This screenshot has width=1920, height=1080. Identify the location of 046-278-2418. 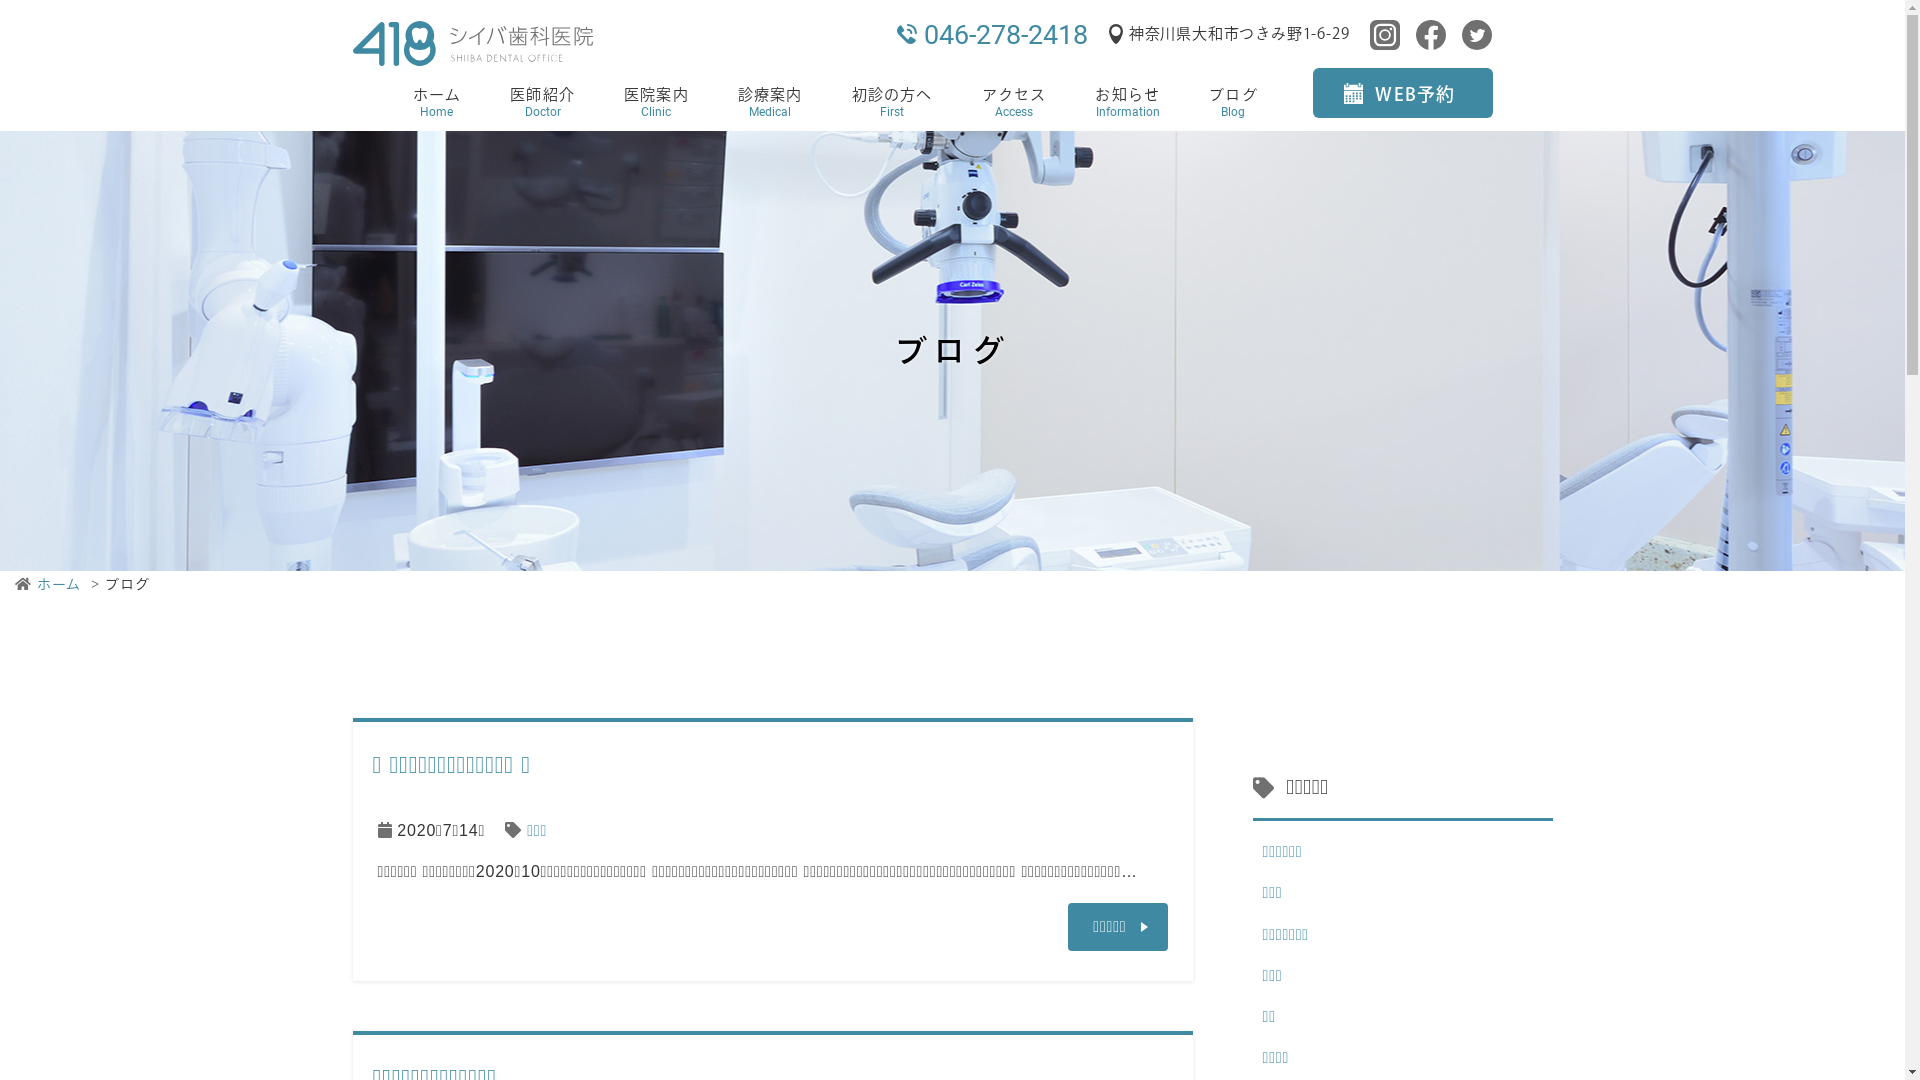
(1006, 35).